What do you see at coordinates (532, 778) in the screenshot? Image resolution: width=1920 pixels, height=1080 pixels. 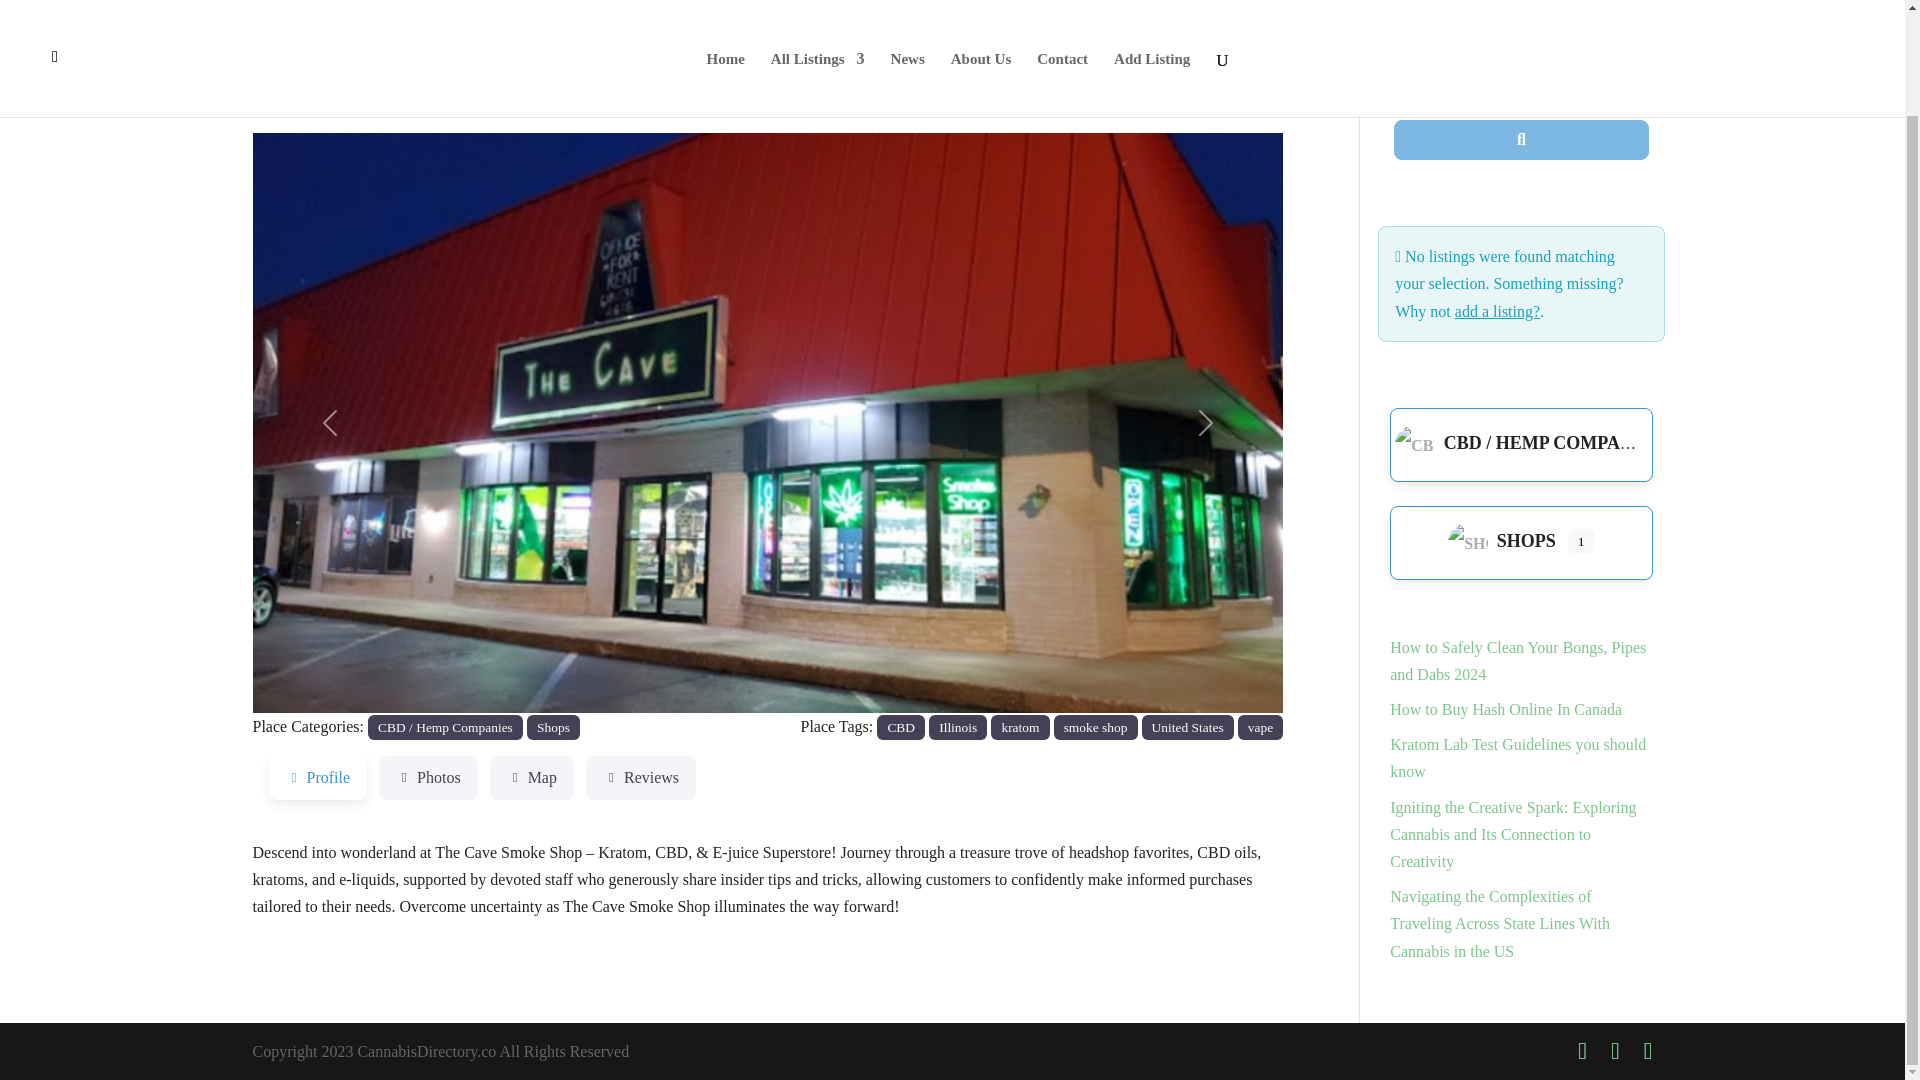 I see `Map` at bounding box center [532, 778].